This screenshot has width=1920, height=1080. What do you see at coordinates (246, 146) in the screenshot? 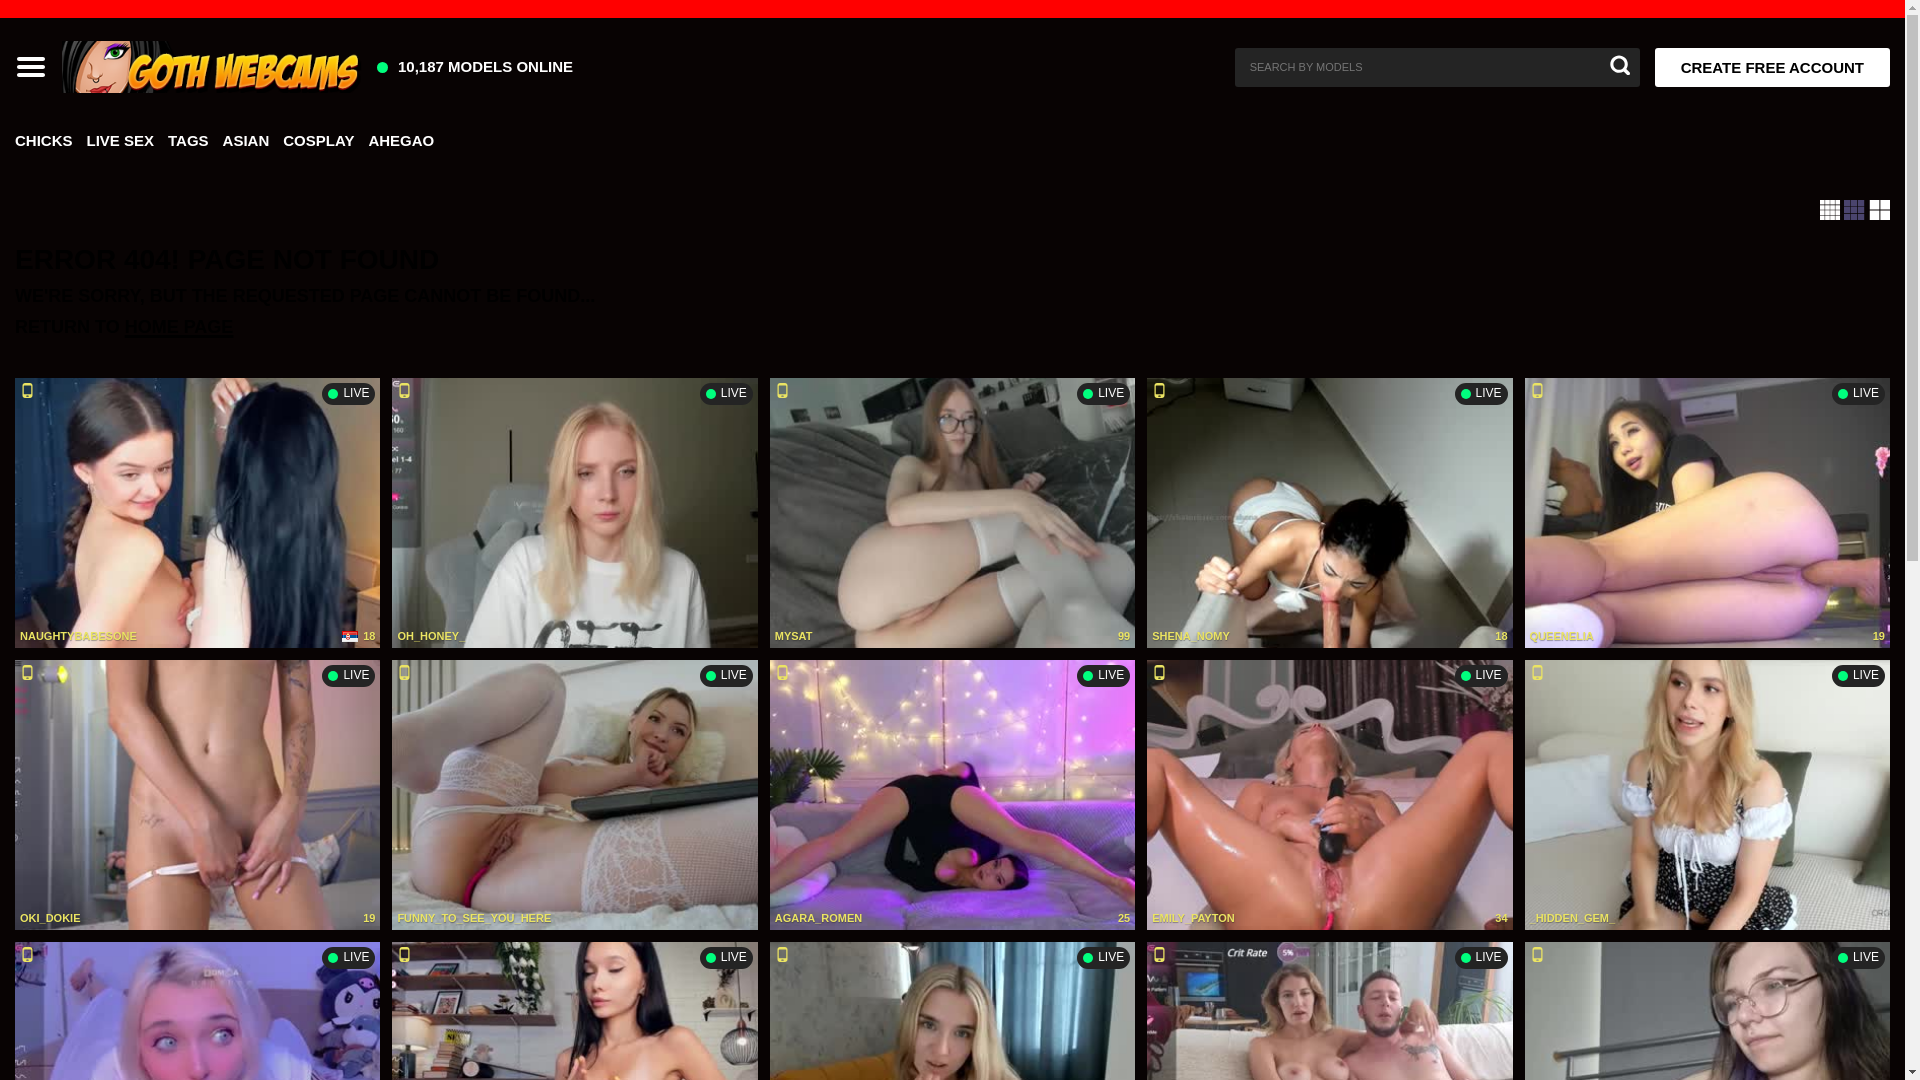
I see `ASIAN` at bounding box center [246, 146].